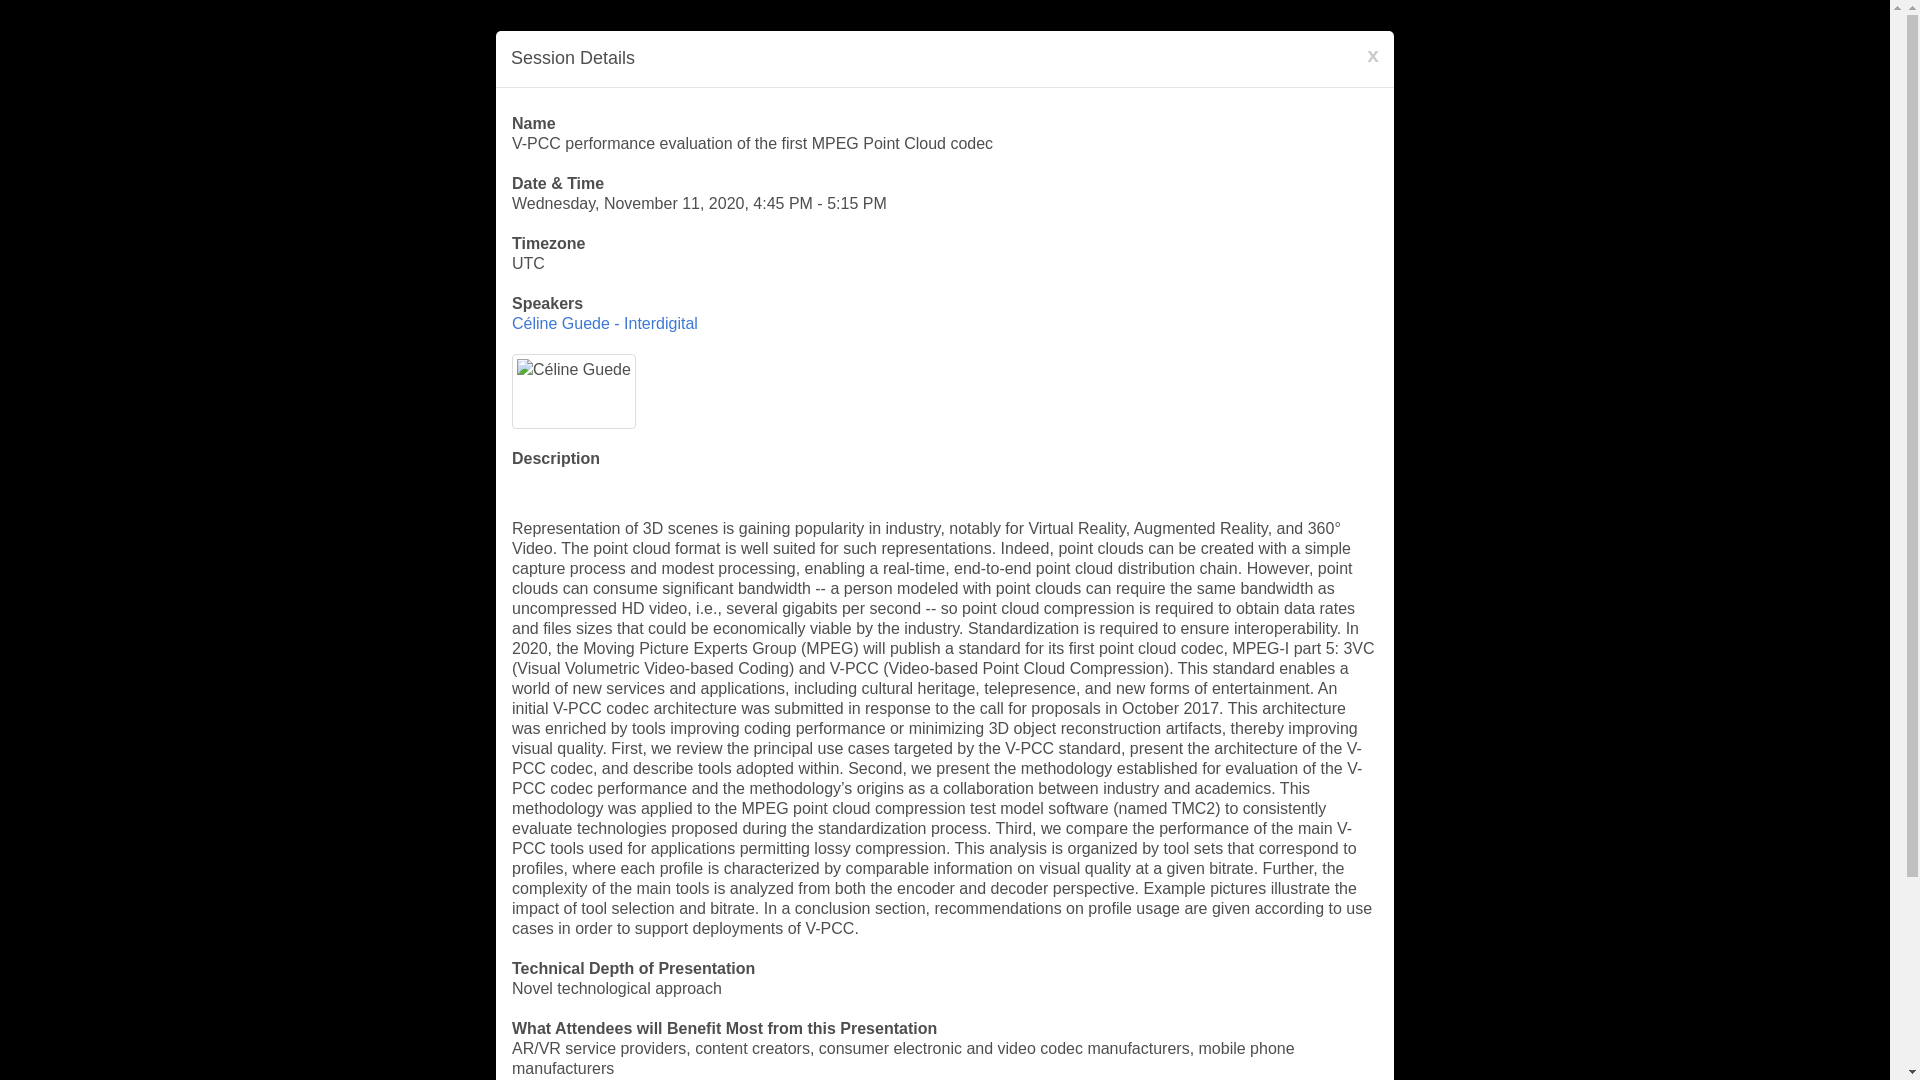  I want to click on Speaker Details, so click(605, 323).